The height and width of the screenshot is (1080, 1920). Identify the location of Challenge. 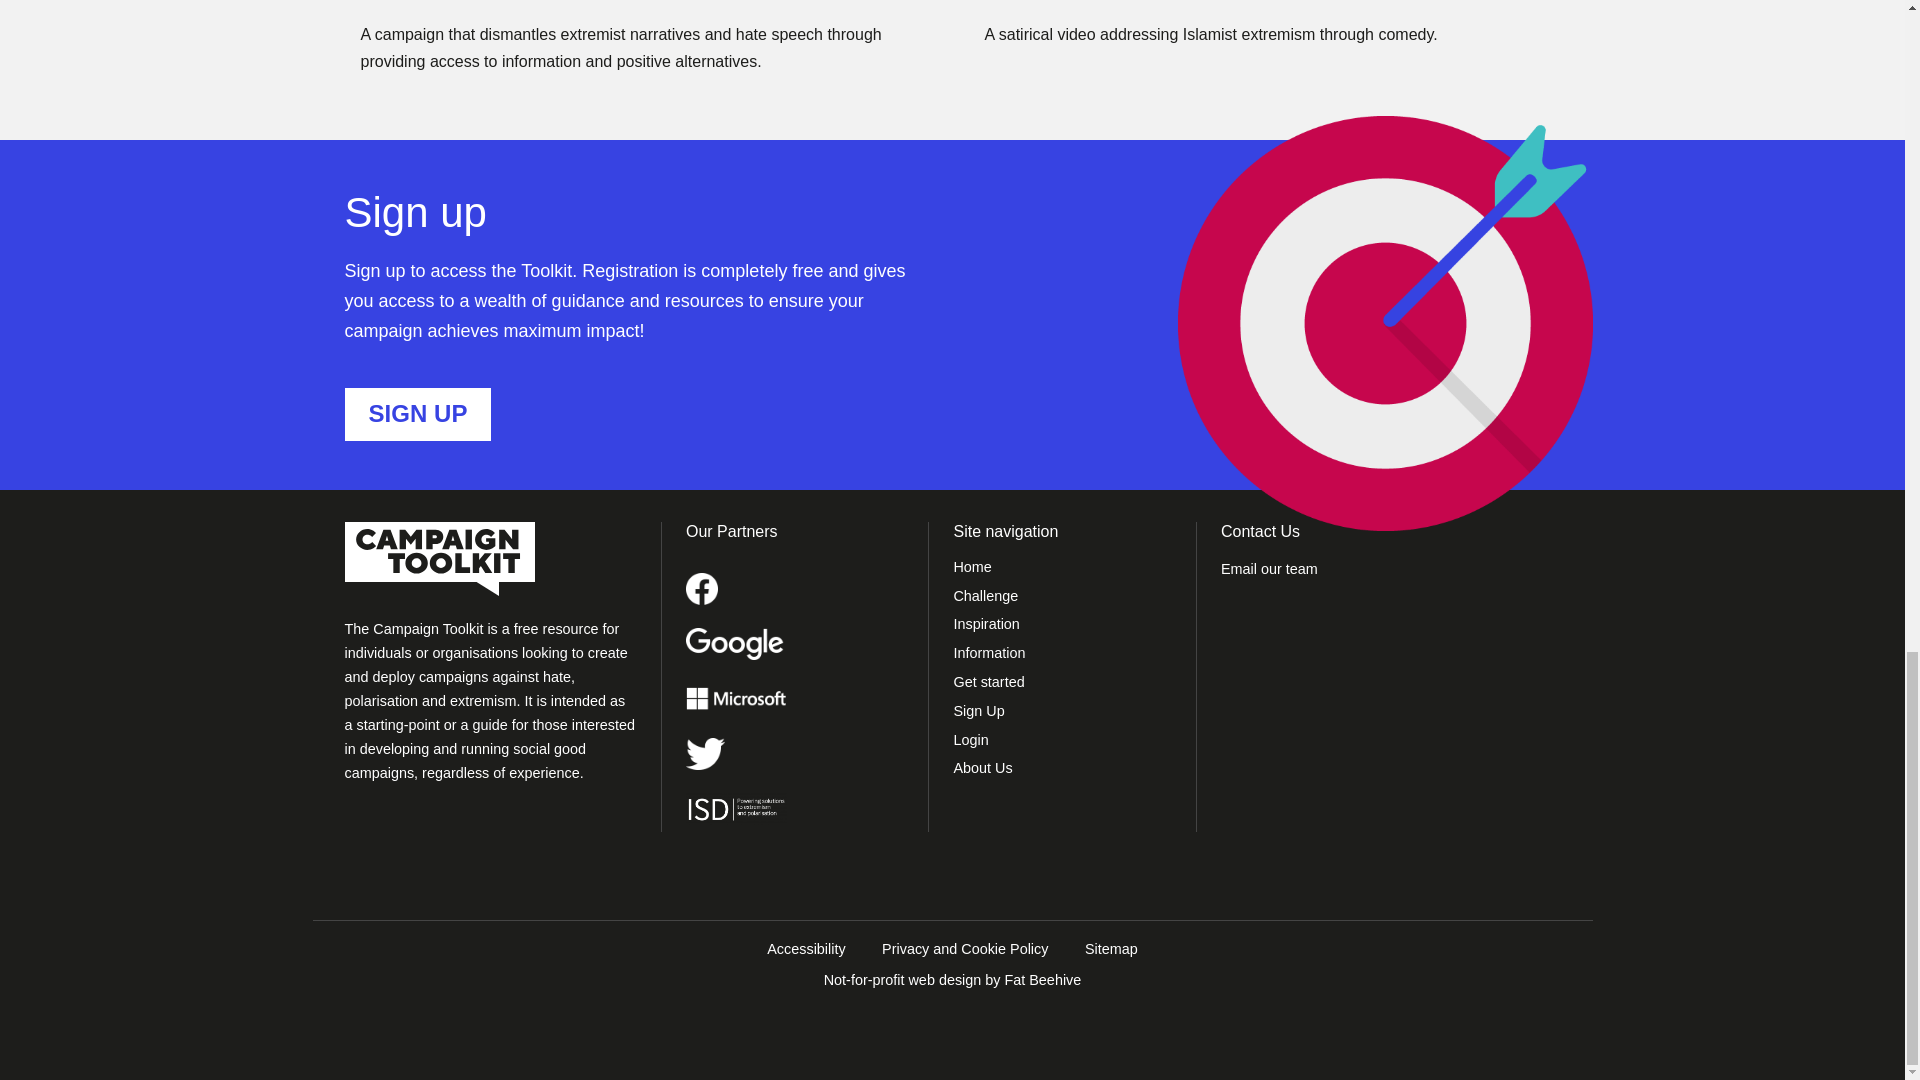
(1062, 600).